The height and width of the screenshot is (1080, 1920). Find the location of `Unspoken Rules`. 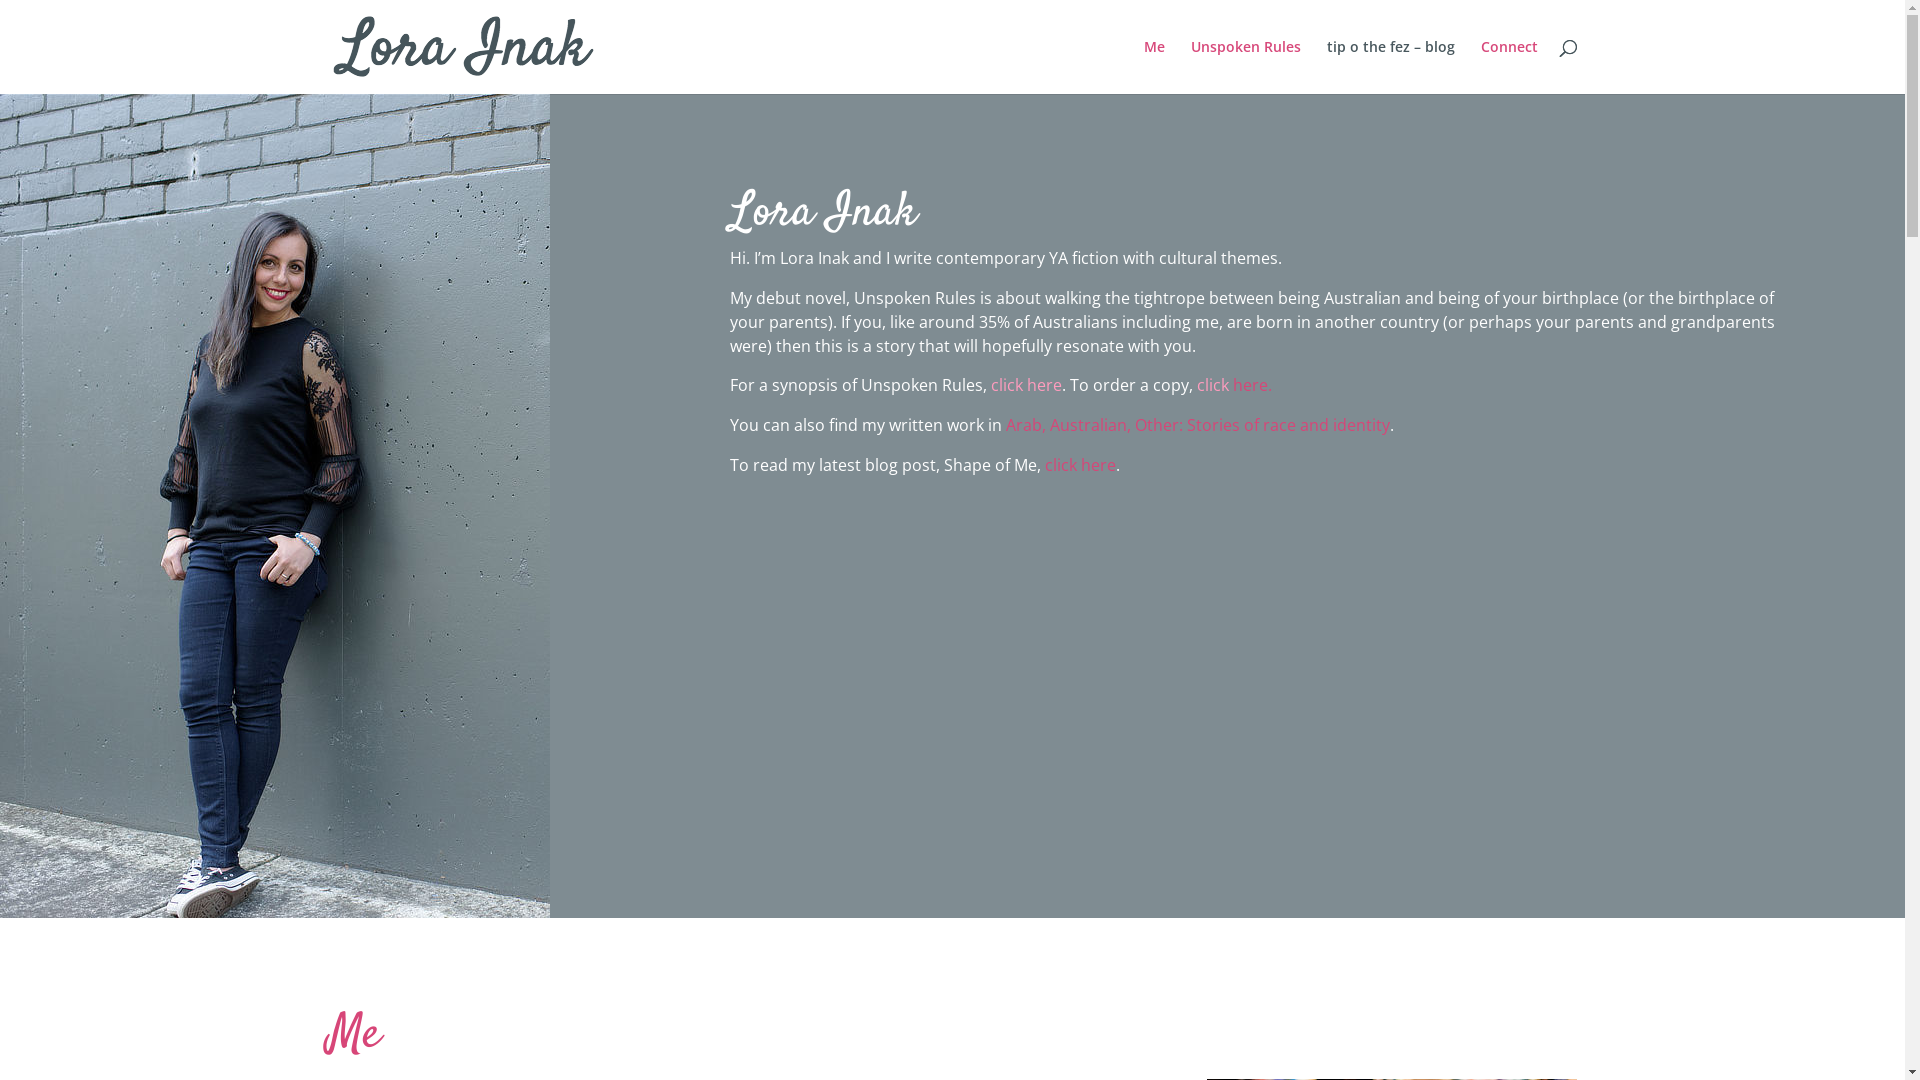

Unspoken Rules is located at coordinates (1245, 67).